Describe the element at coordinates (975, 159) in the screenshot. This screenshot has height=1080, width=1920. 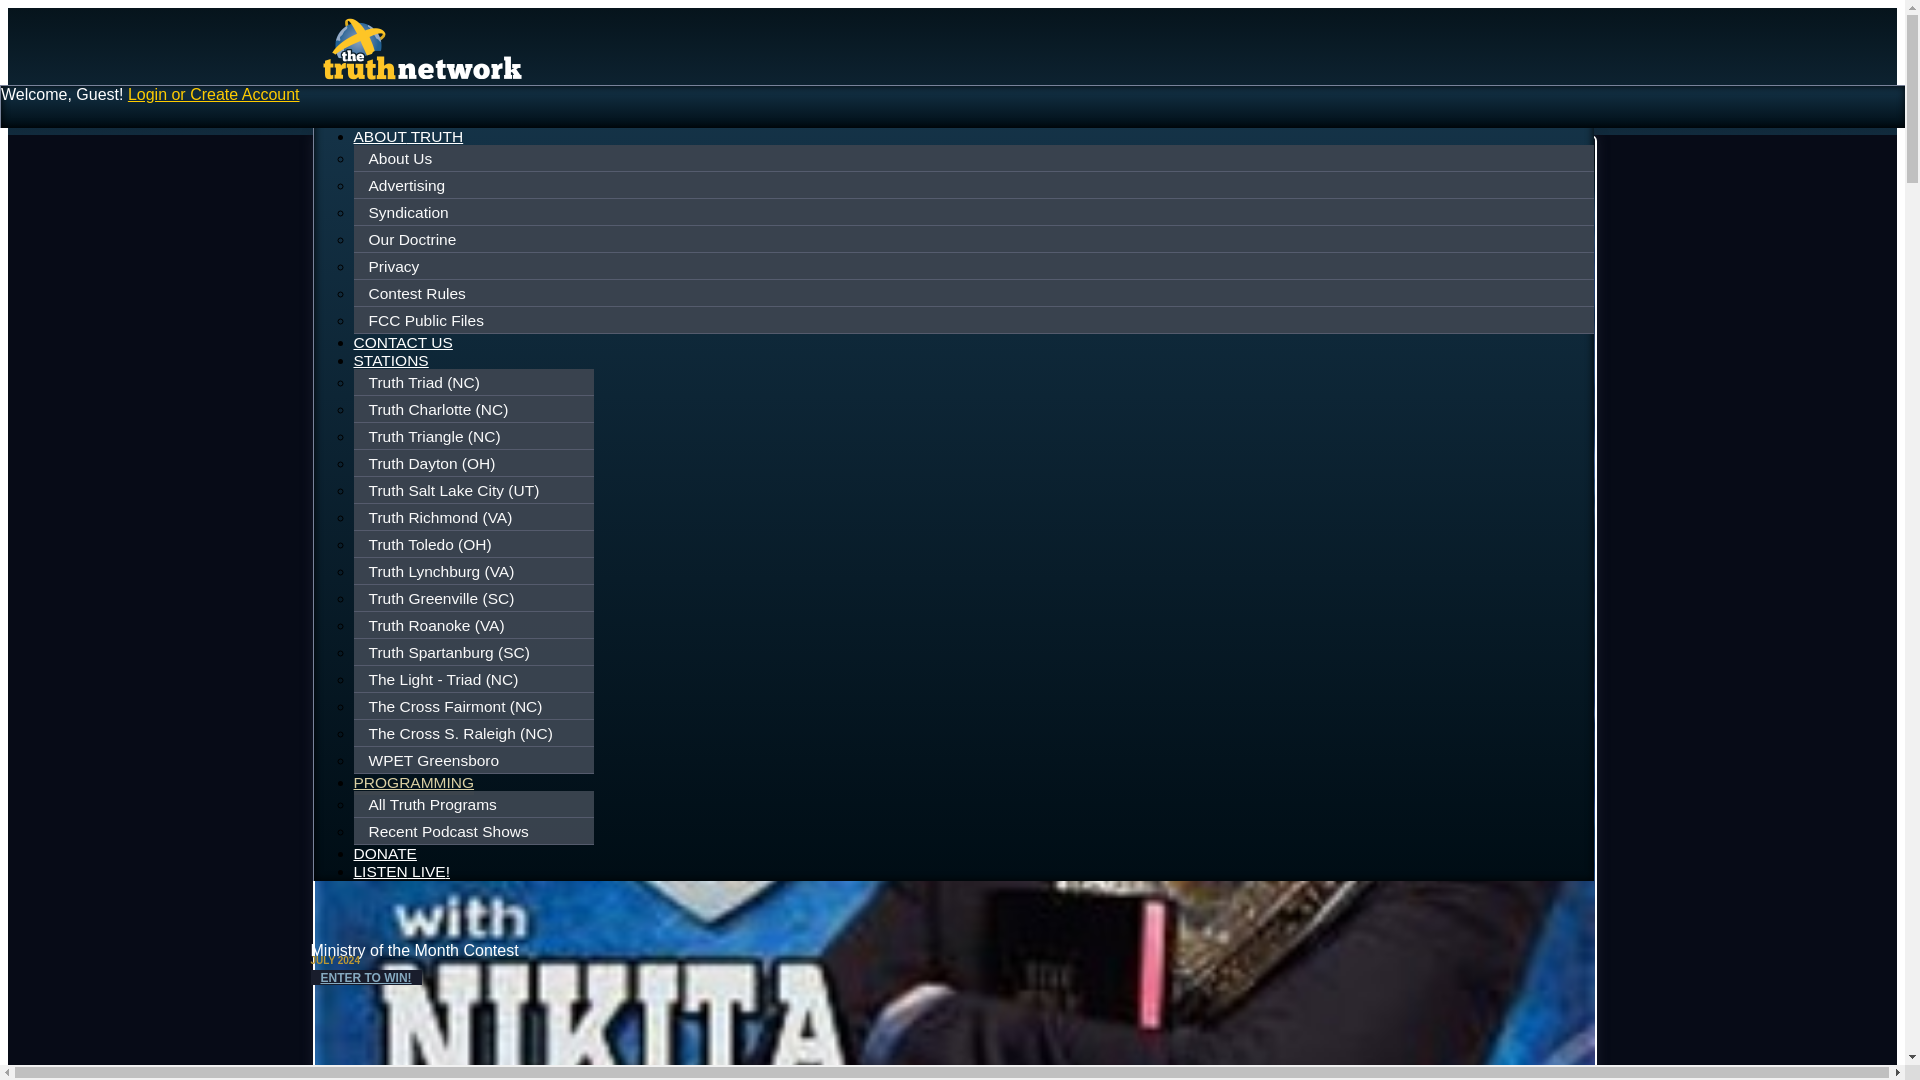
I see `About Us` at that location.